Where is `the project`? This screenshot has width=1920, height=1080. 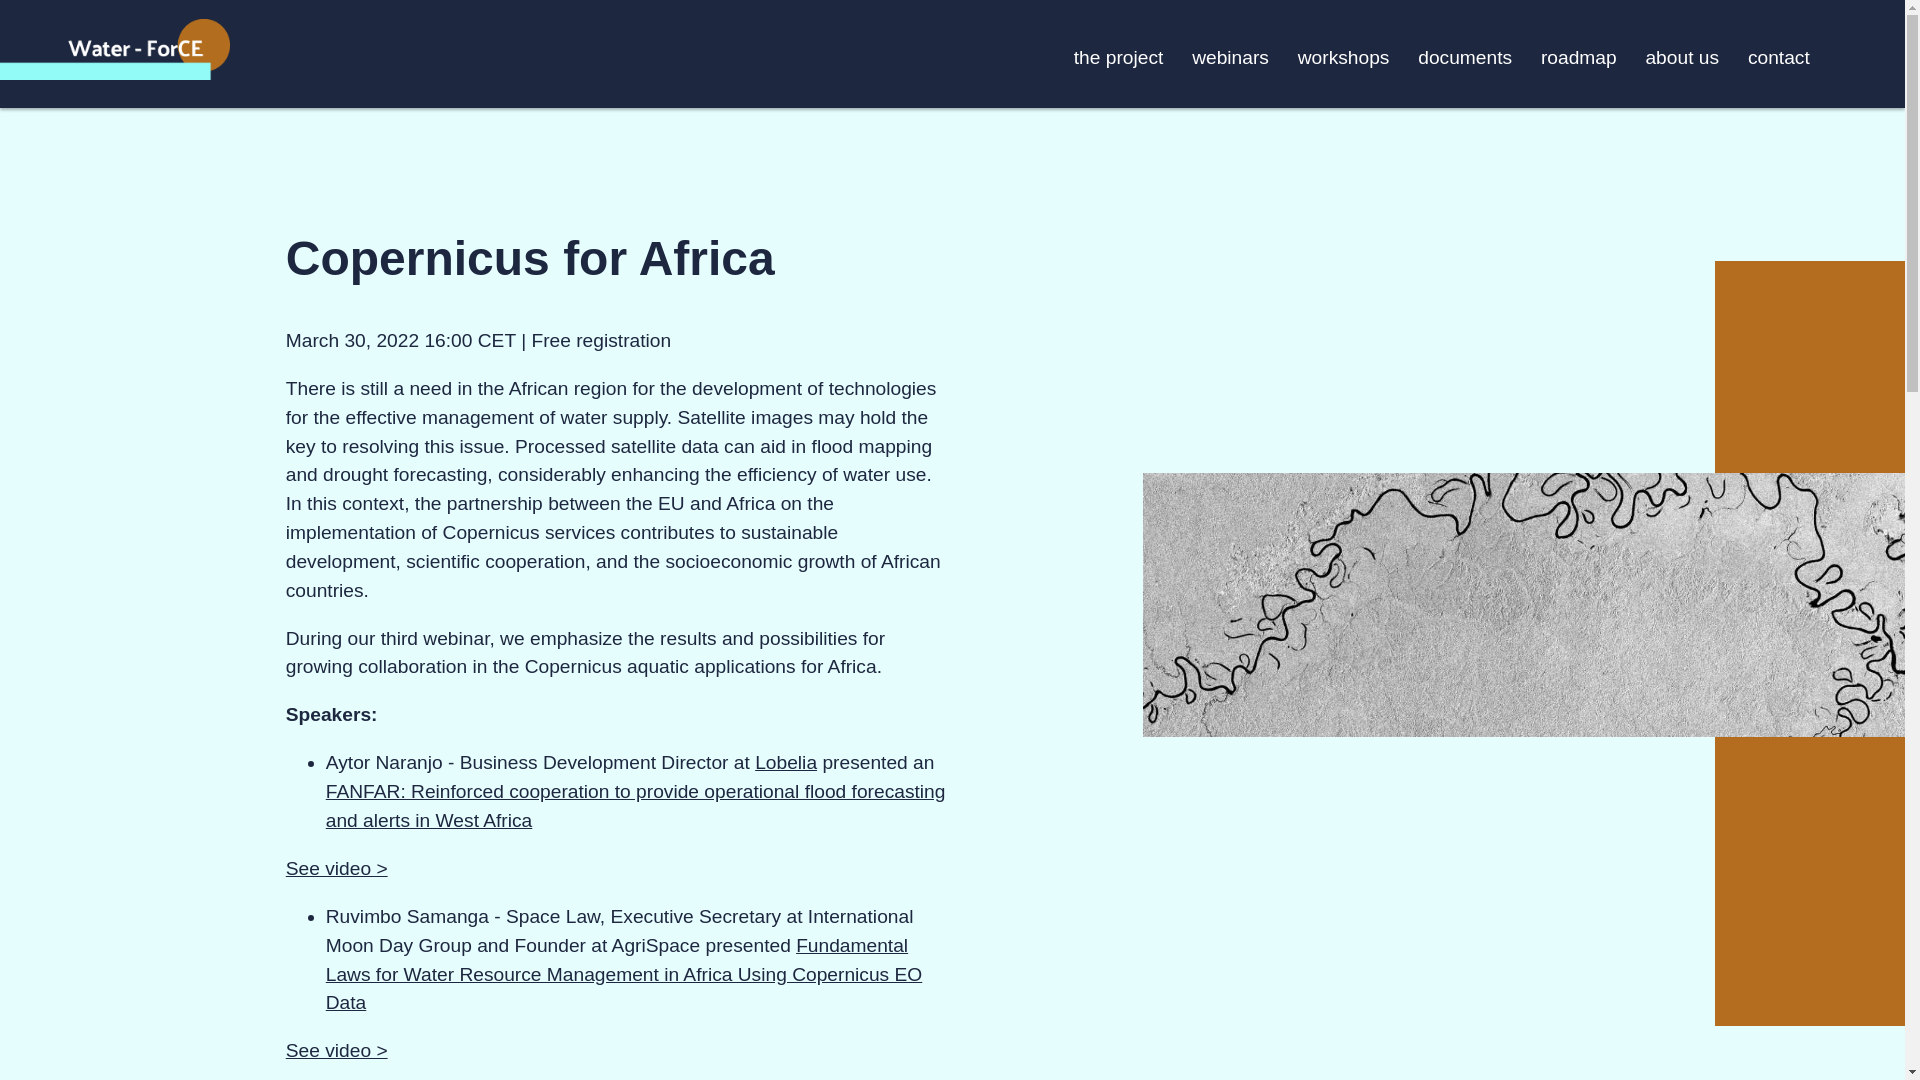 the project is located at coordinates (1118, 54).